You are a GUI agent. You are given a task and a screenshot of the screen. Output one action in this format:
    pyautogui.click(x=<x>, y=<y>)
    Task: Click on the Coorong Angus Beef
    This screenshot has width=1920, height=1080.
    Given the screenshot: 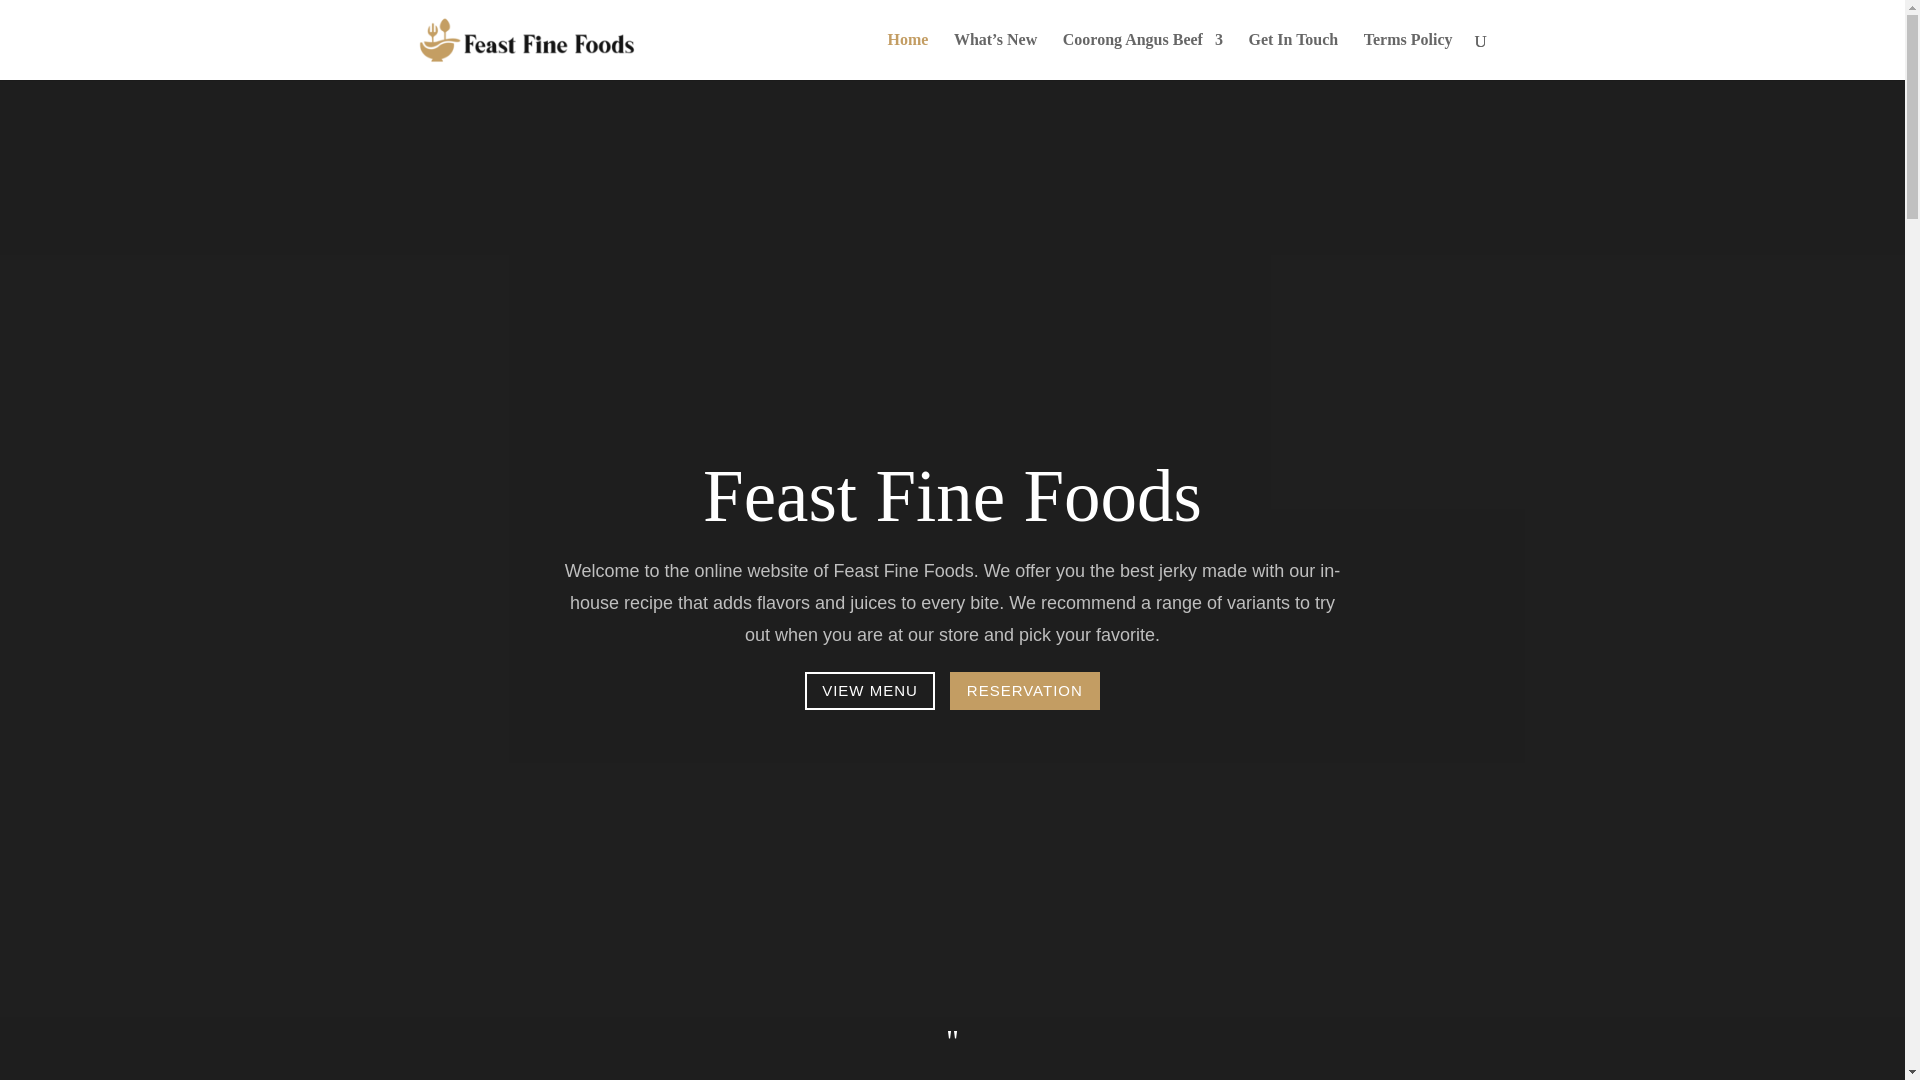 What is the action you would take?
    pyautogui.click(x=1143, y=56)
    